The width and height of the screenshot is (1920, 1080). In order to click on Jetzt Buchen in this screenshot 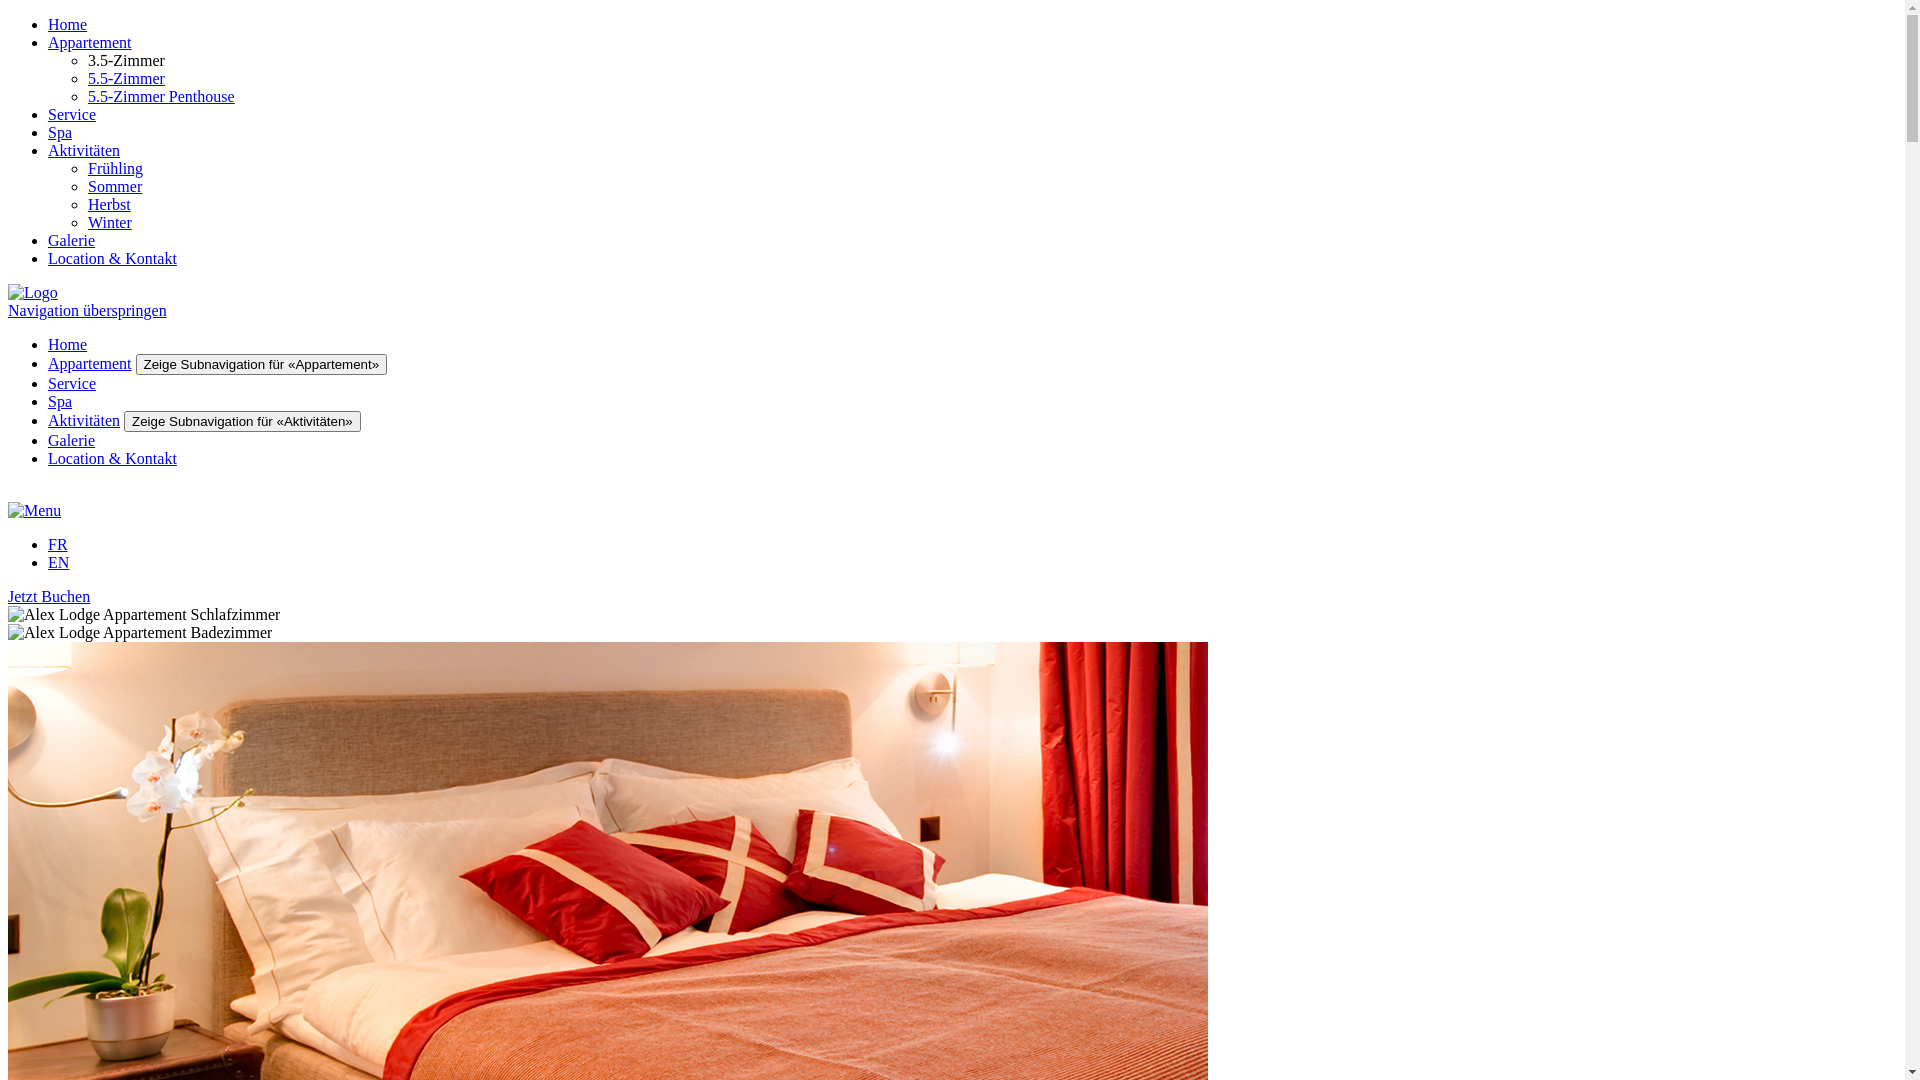, I will do `click(49, 596)`.